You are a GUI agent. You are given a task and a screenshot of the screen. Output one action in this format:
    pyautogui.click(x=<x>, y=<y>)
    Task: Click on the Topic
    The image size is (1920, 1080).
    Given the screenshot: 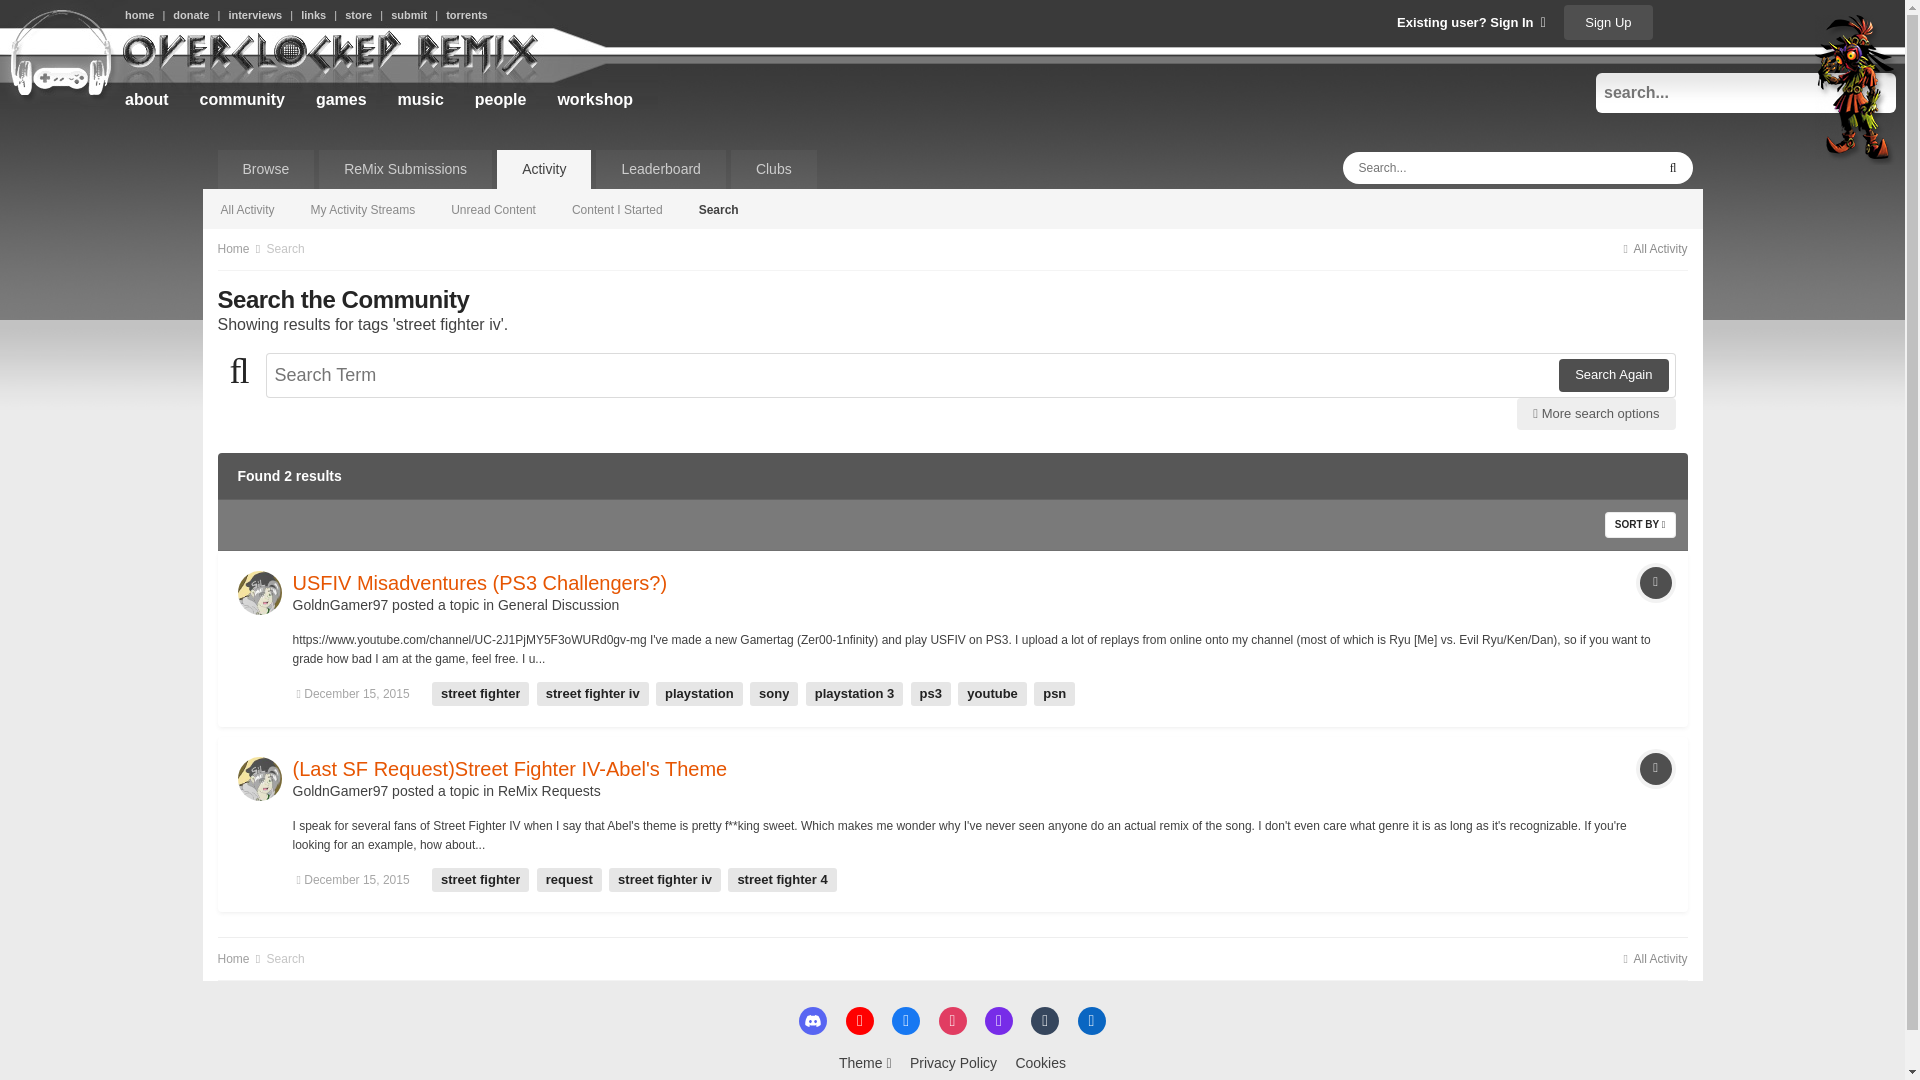 What is the action you would take?
    pyautogui.click(x=1656, y=583)
    